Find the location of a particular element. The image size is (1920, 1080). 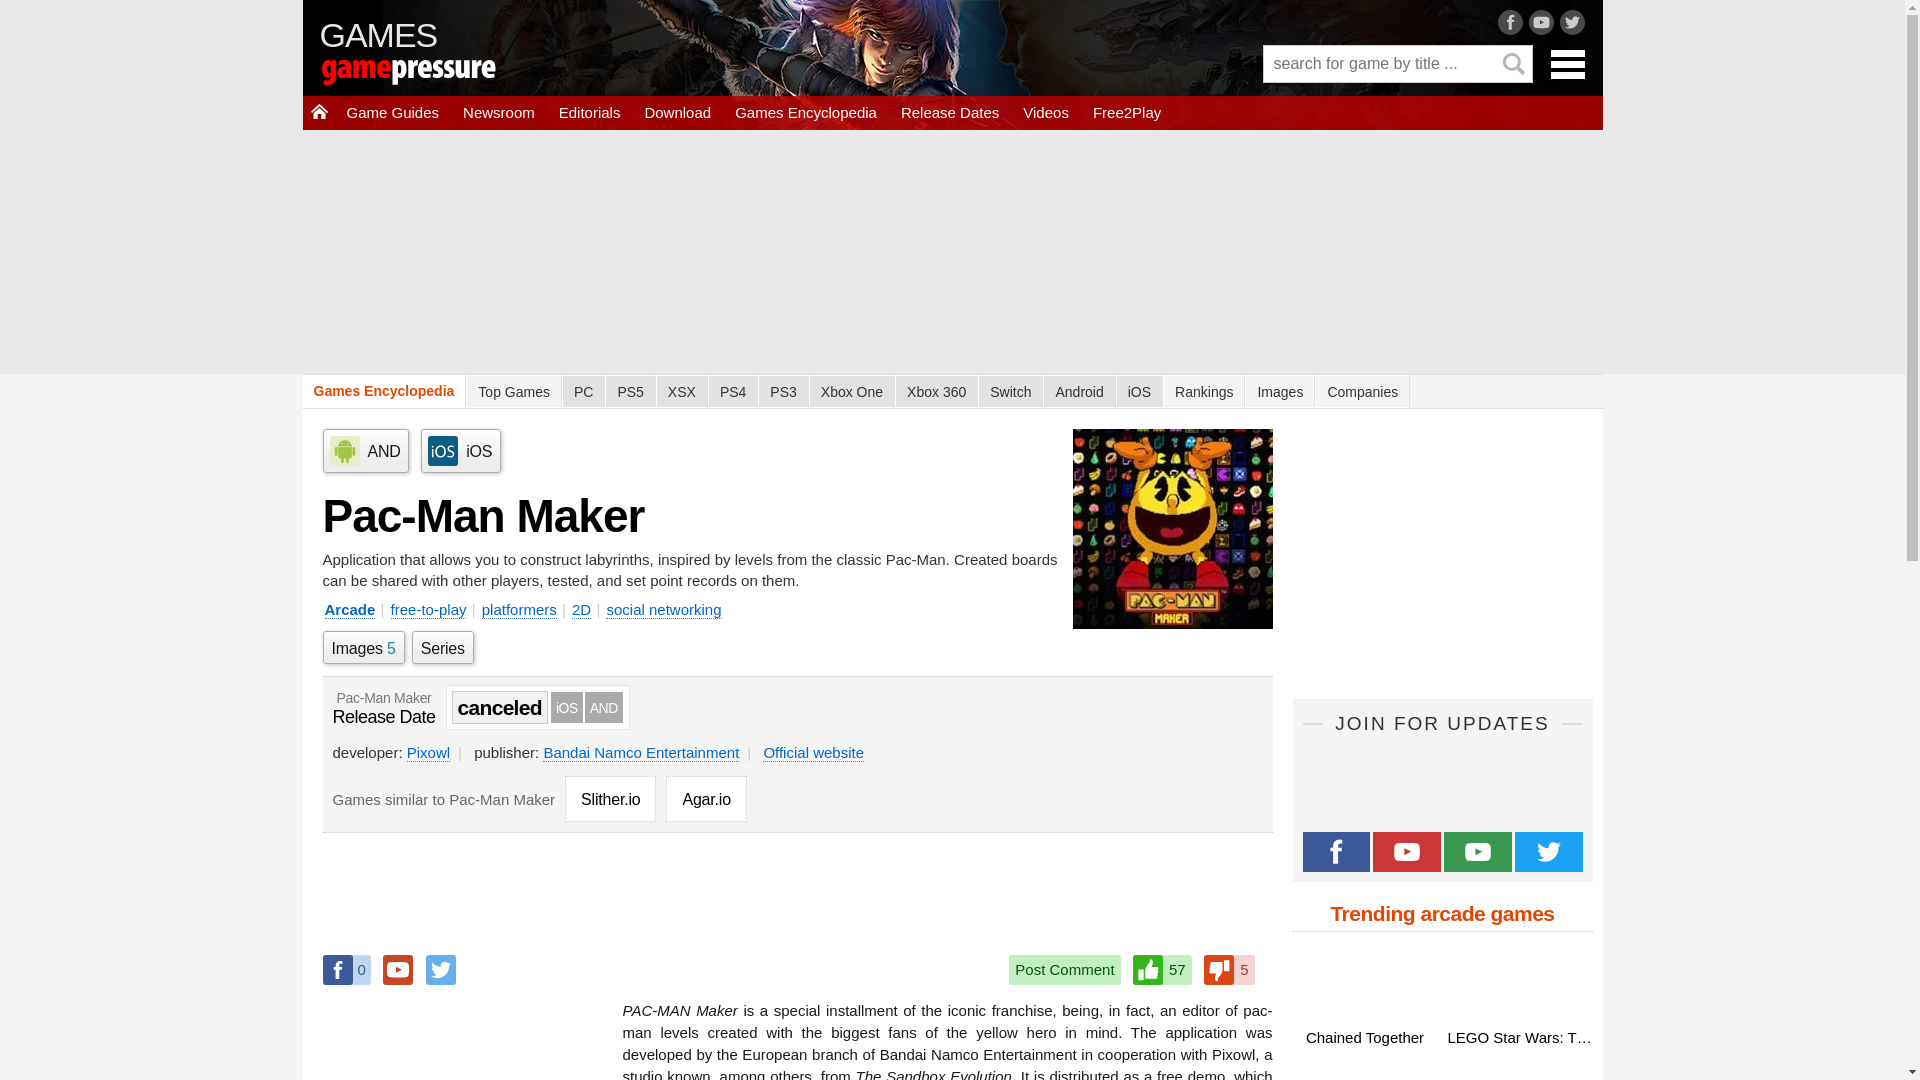

gamepressure.com is located at coordinates (436, 74).